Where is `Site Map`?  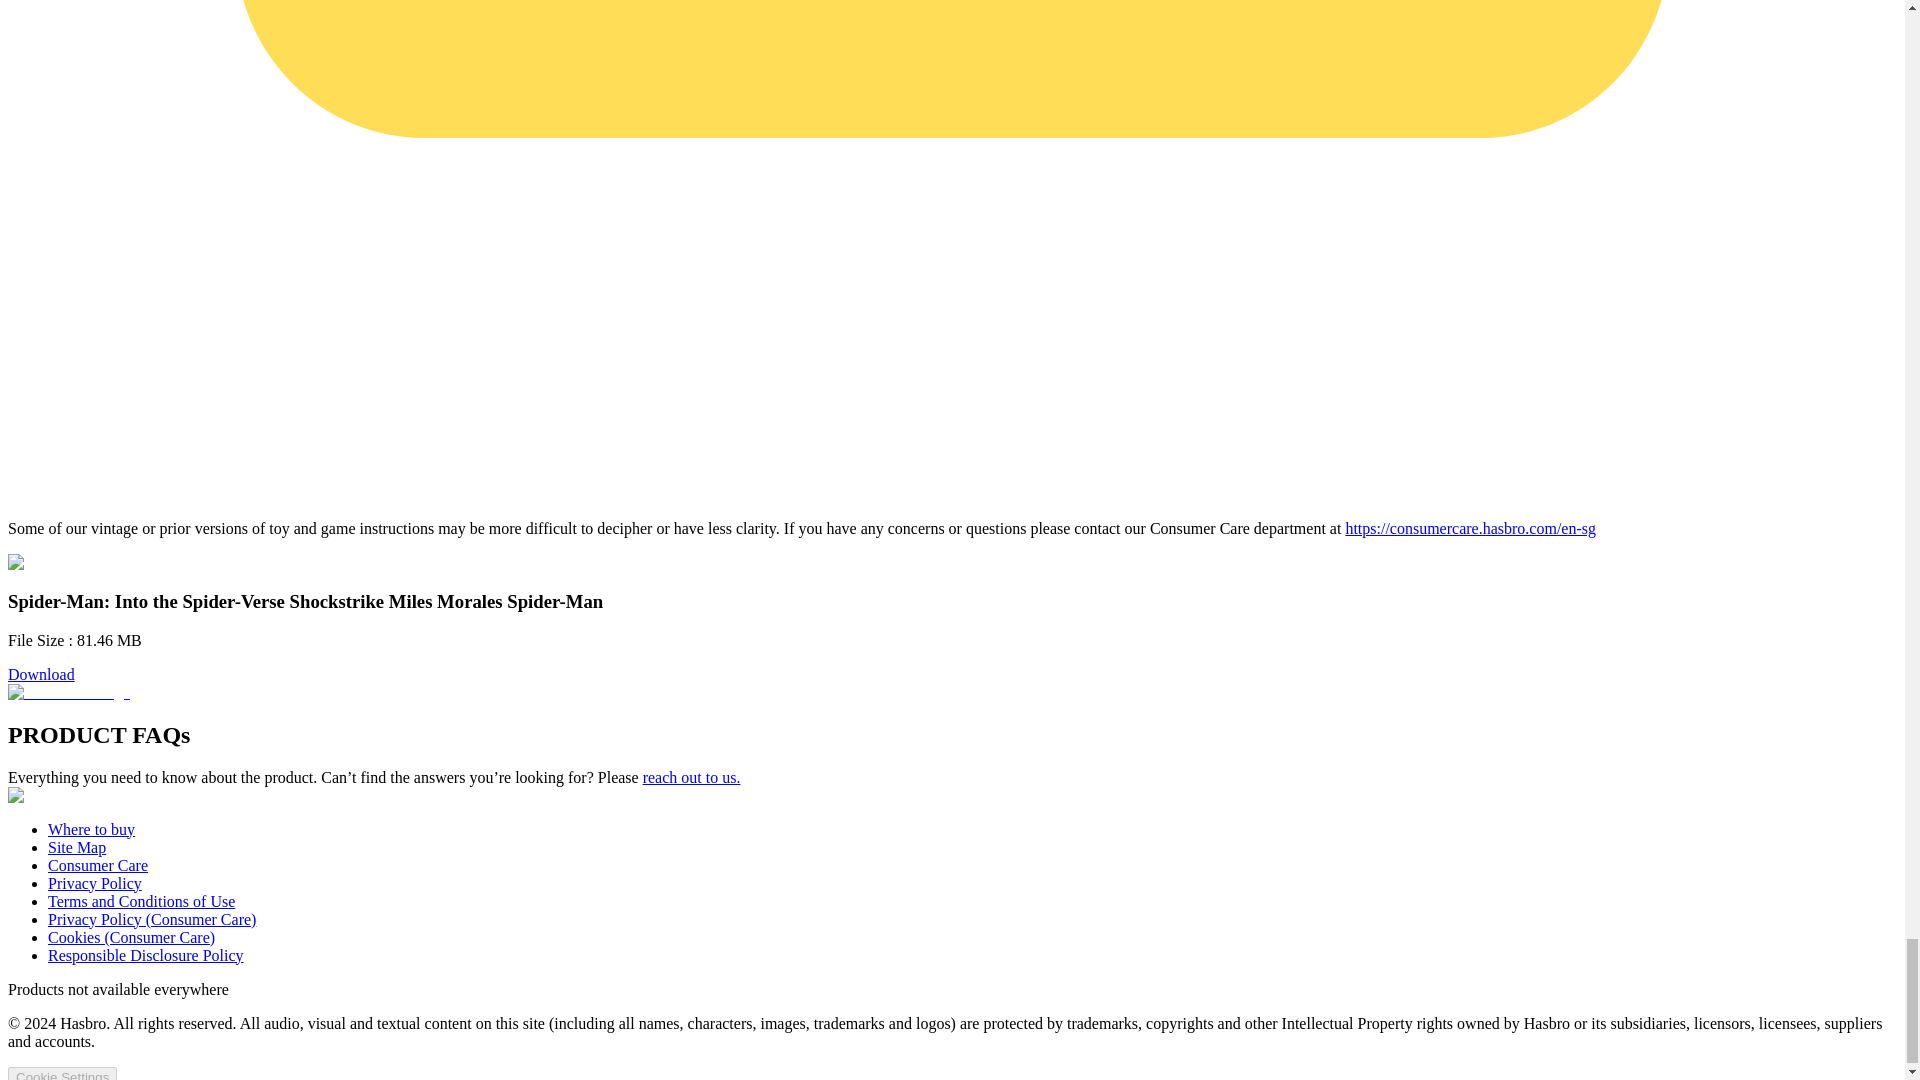
Site Map is located at coordinates (76, 848).